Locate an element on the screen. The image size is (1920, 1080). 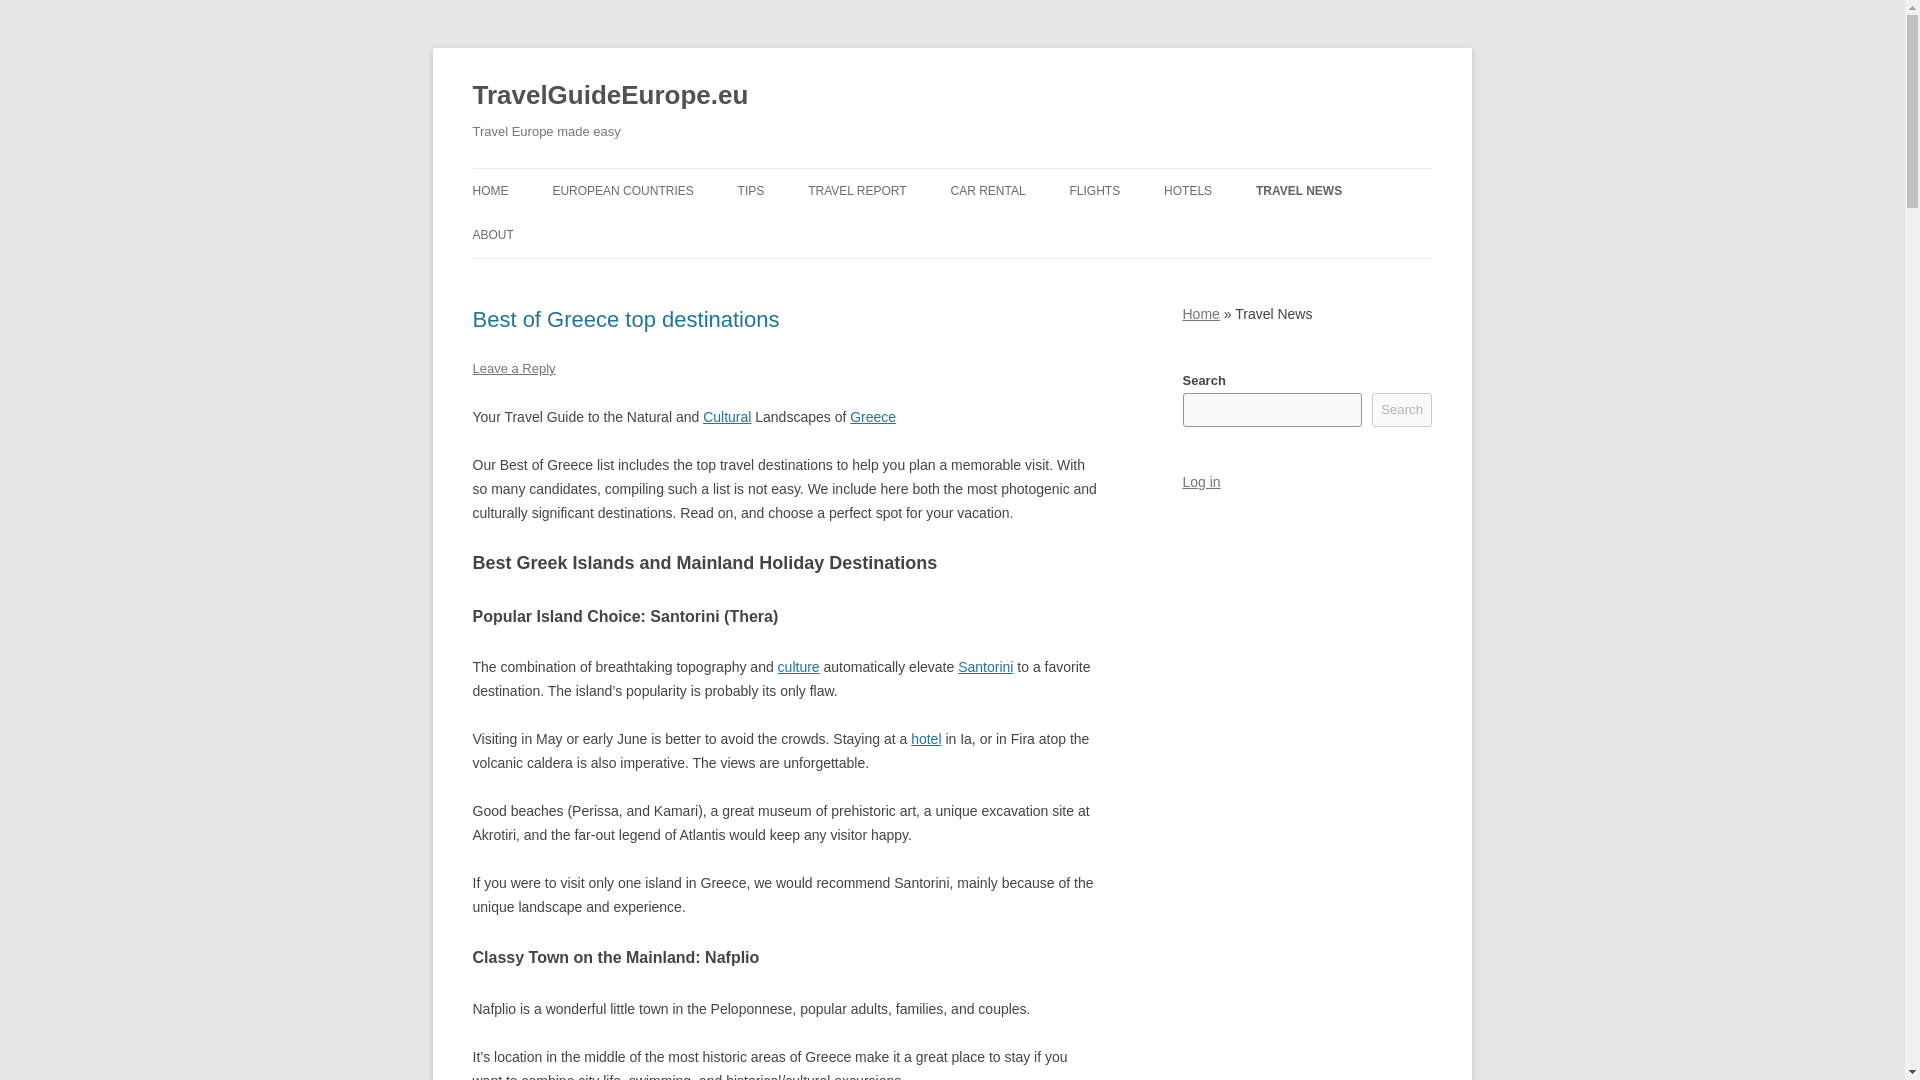
CAR RENTAL is located at coordinates (988, 190).